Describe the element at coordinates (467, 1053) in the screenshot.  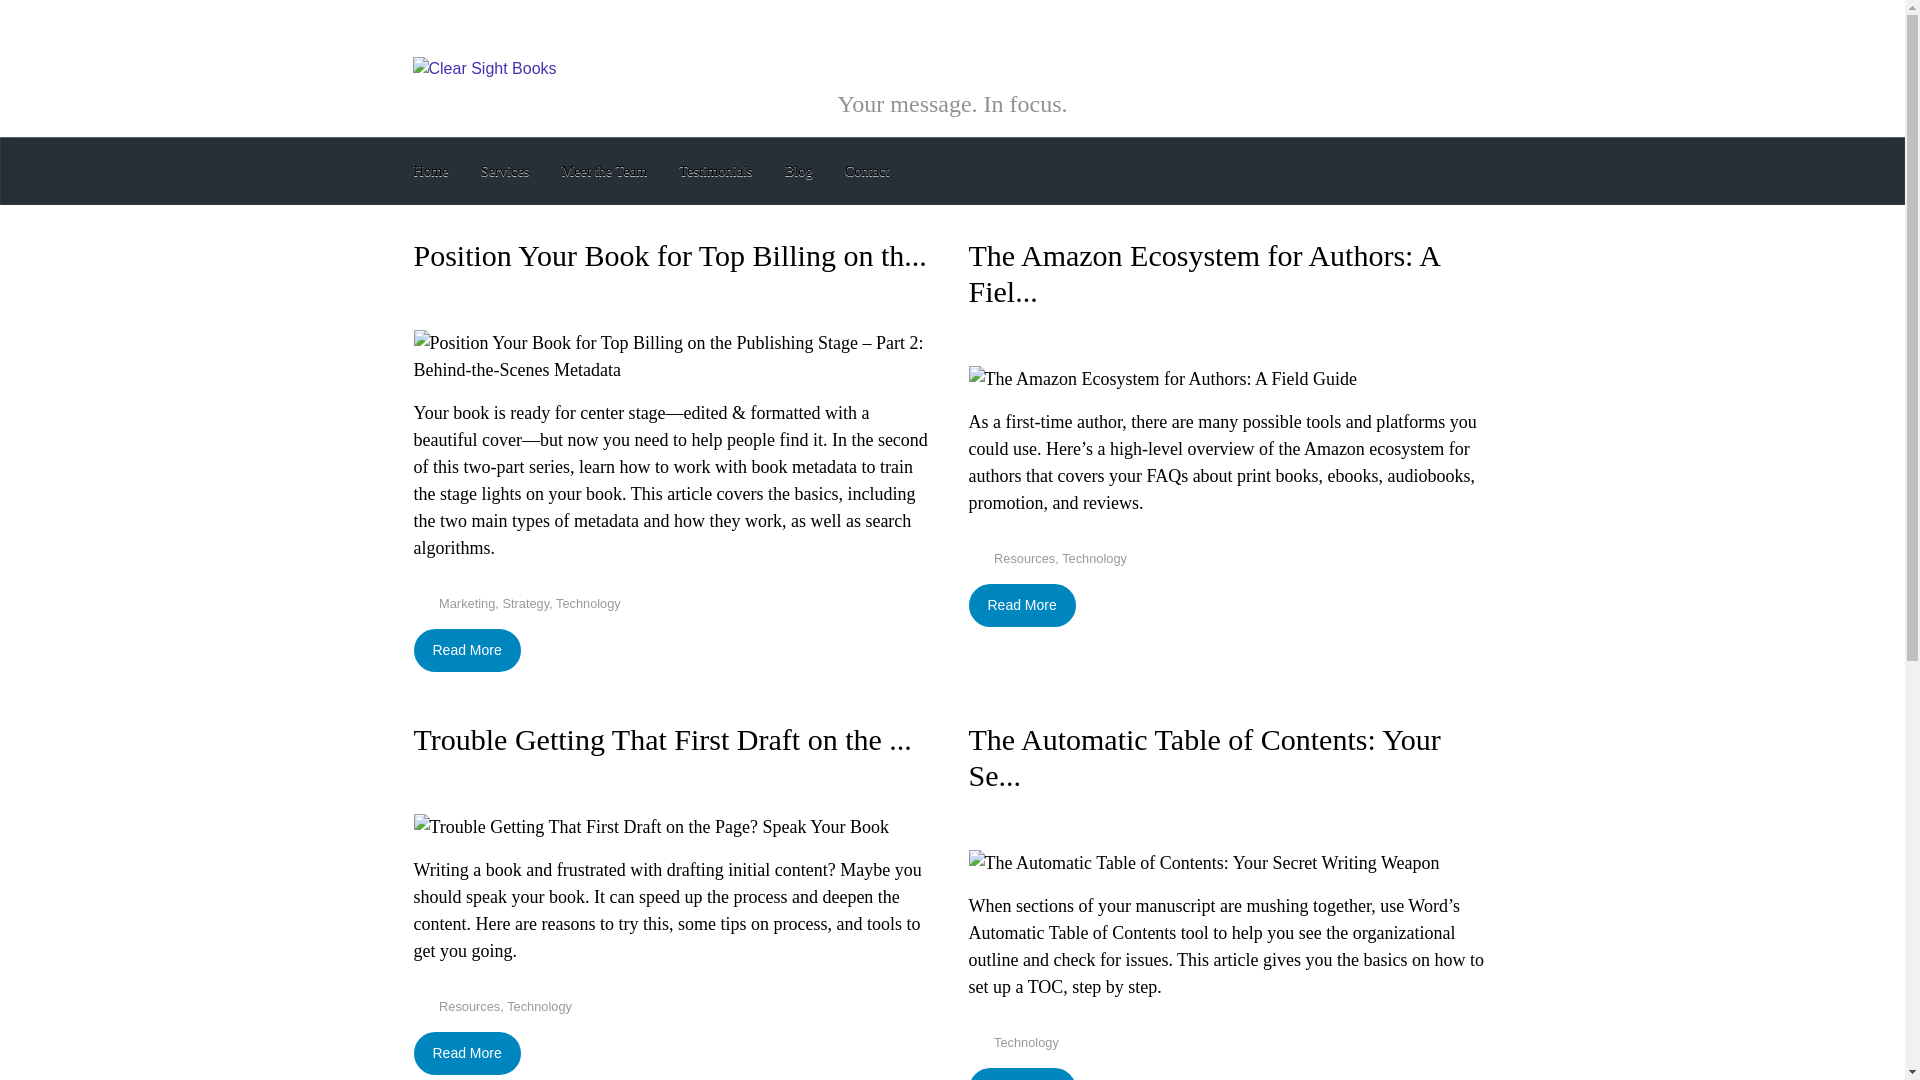
I see `Read More` at that location.